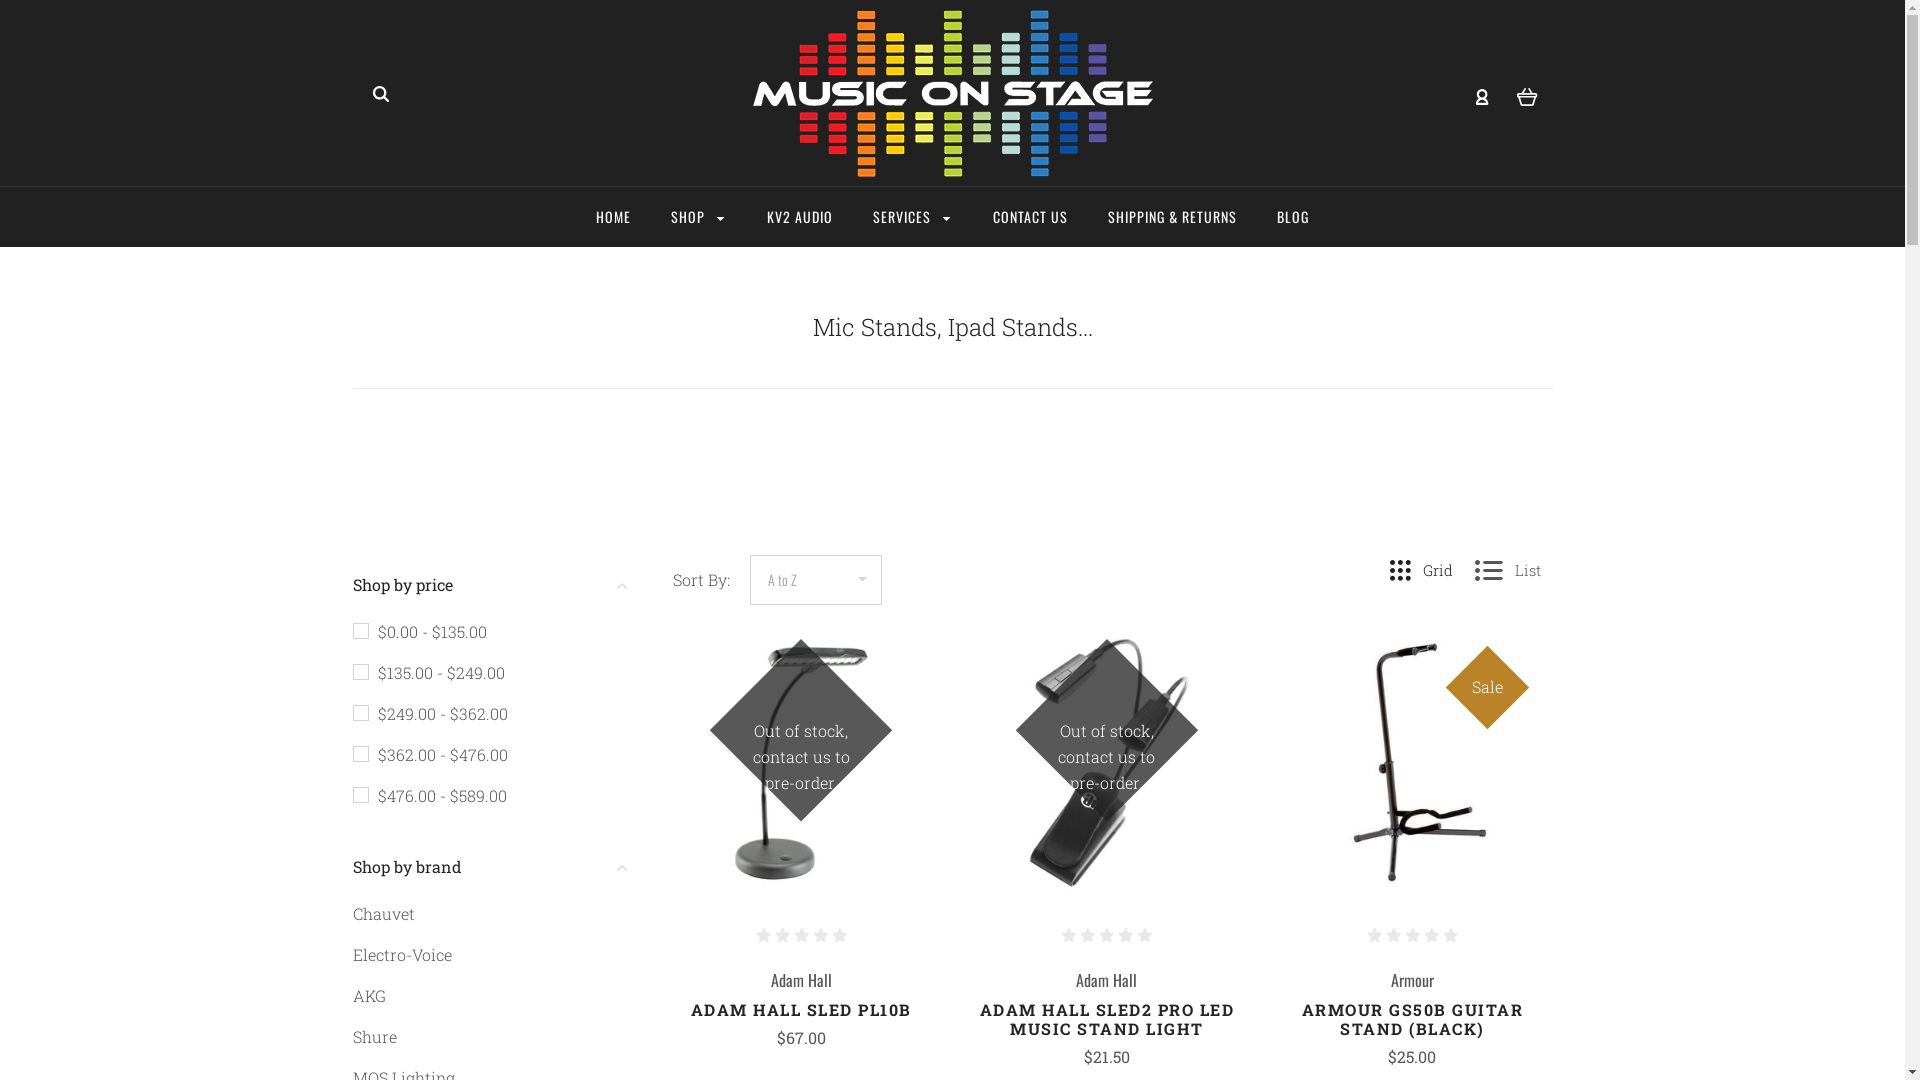  Describe the element at coordinates (402, 954) in the screenshot. I see `Electro-Voice` at that location.